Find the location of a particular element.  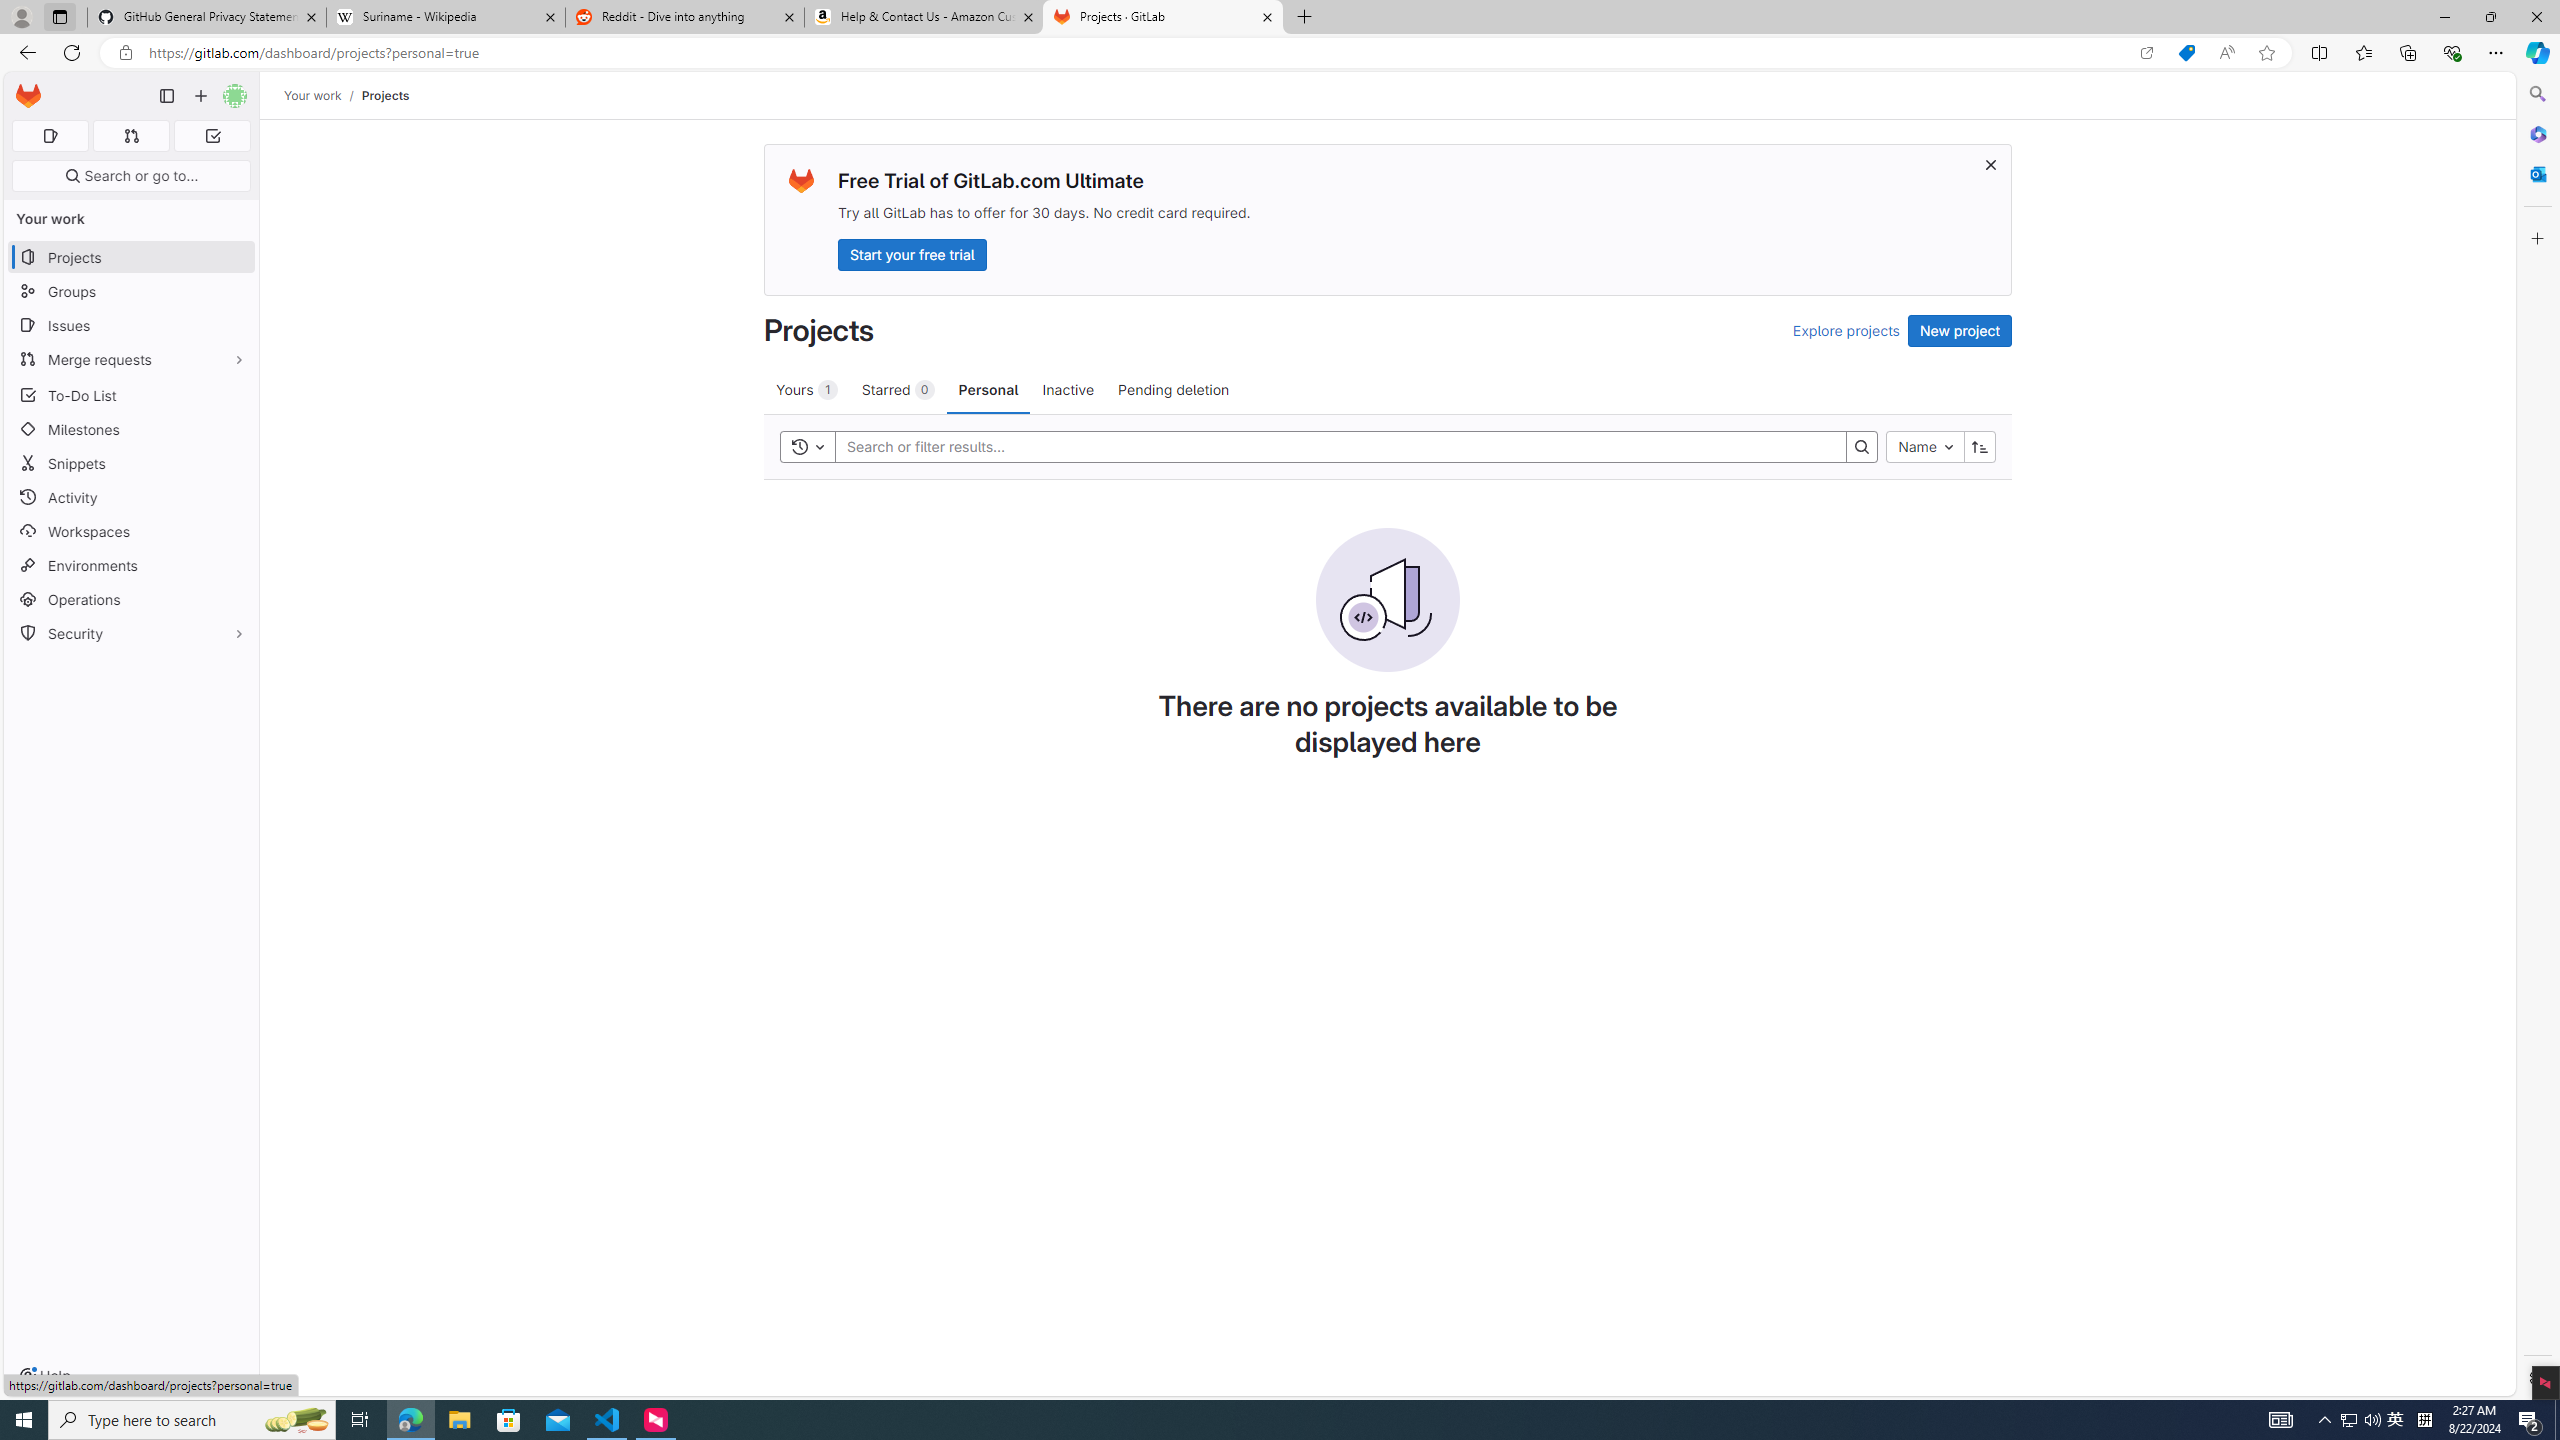

Environments is located at coordinates (132, 564).